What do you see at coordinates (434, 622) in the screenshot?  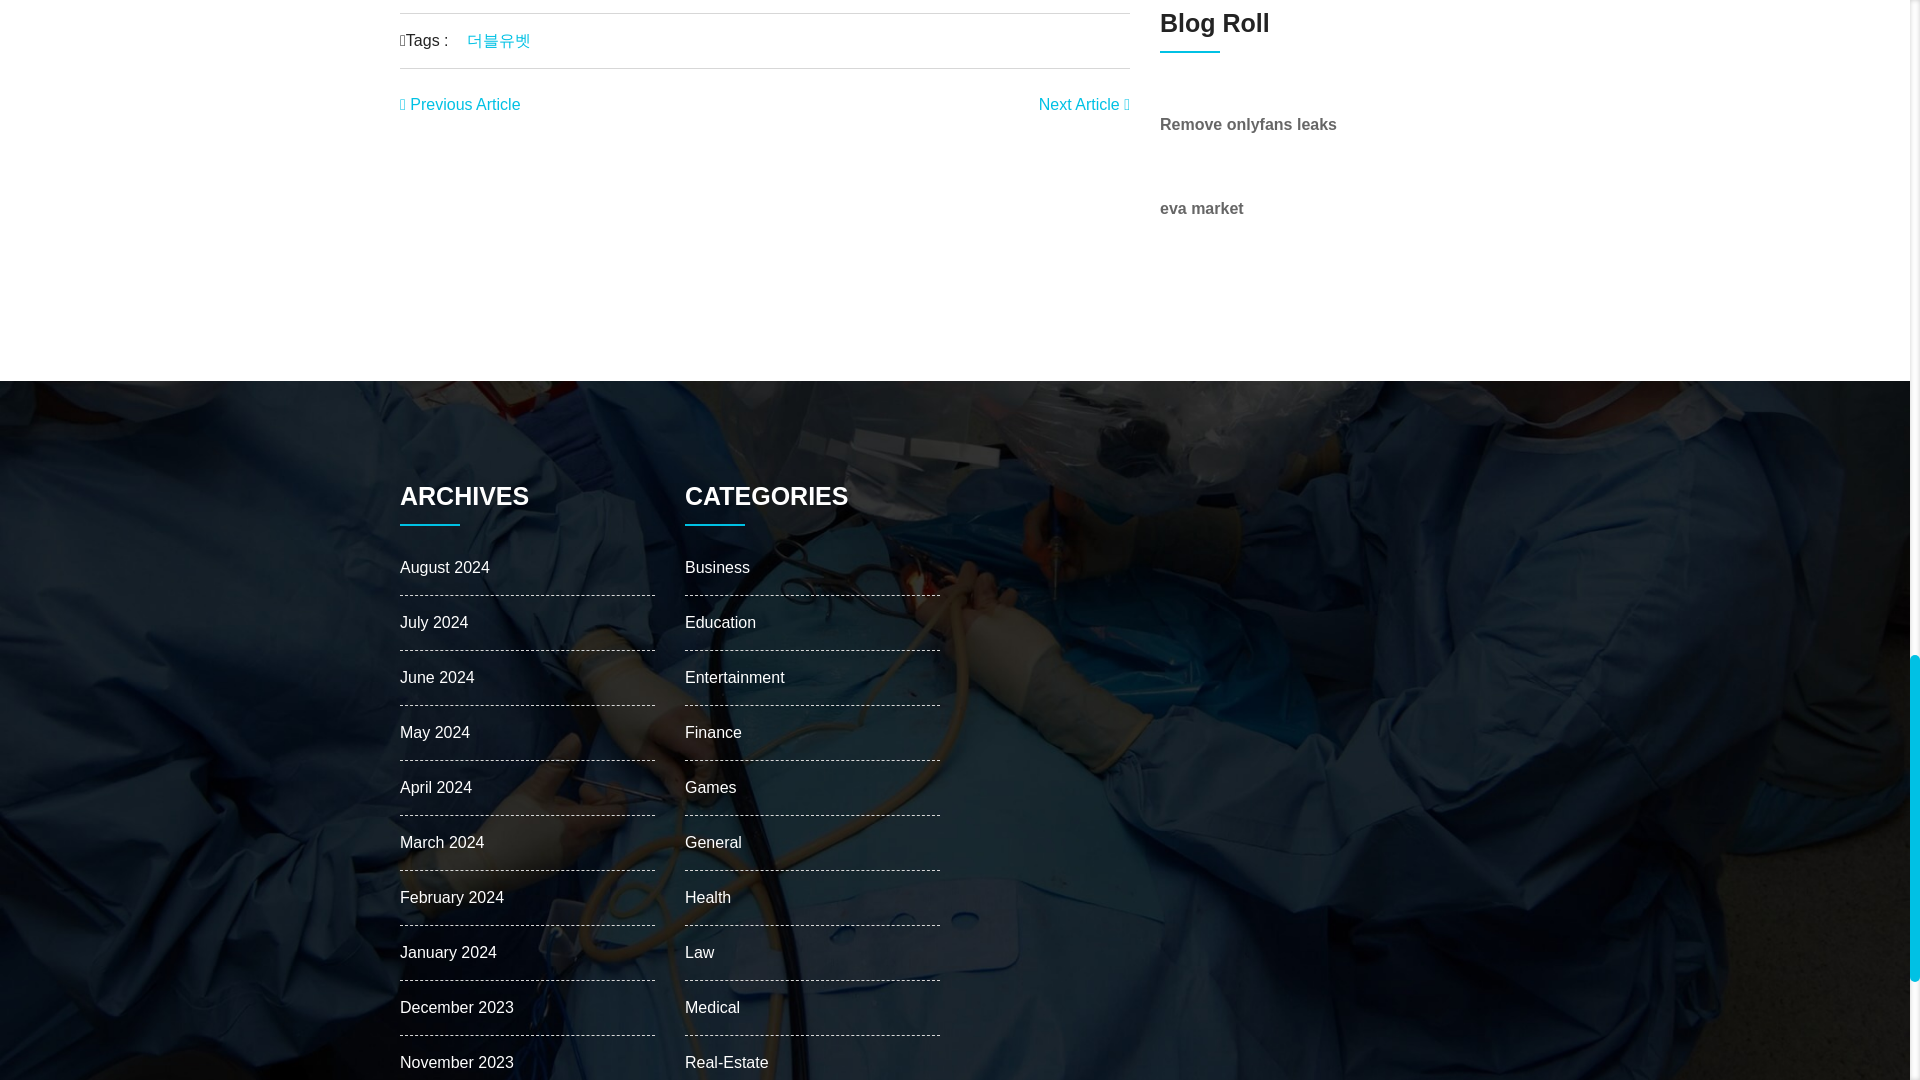 I see `July 2024` at bounding box center [434, 622].